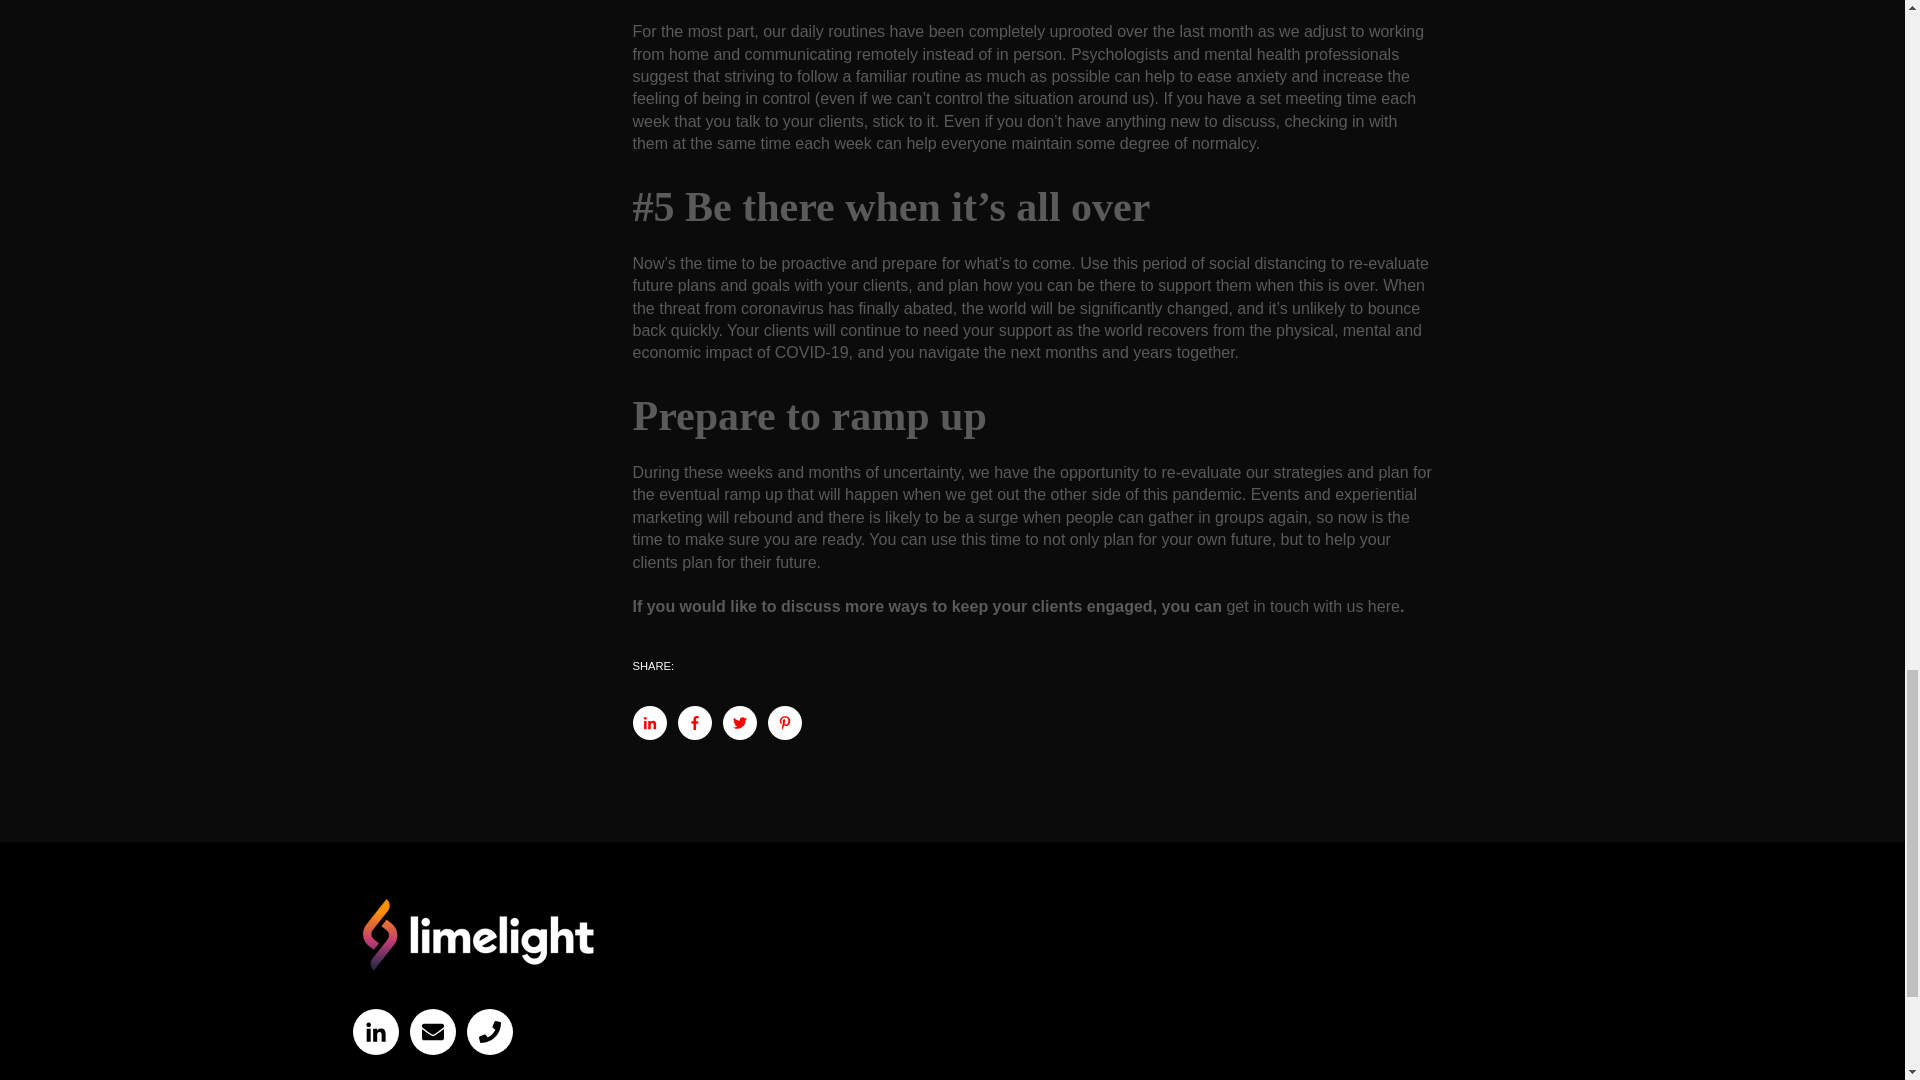  Describe the element at coordinates (476, 934) in the screenshot. I see `www.limelightplatform.com` at that location.